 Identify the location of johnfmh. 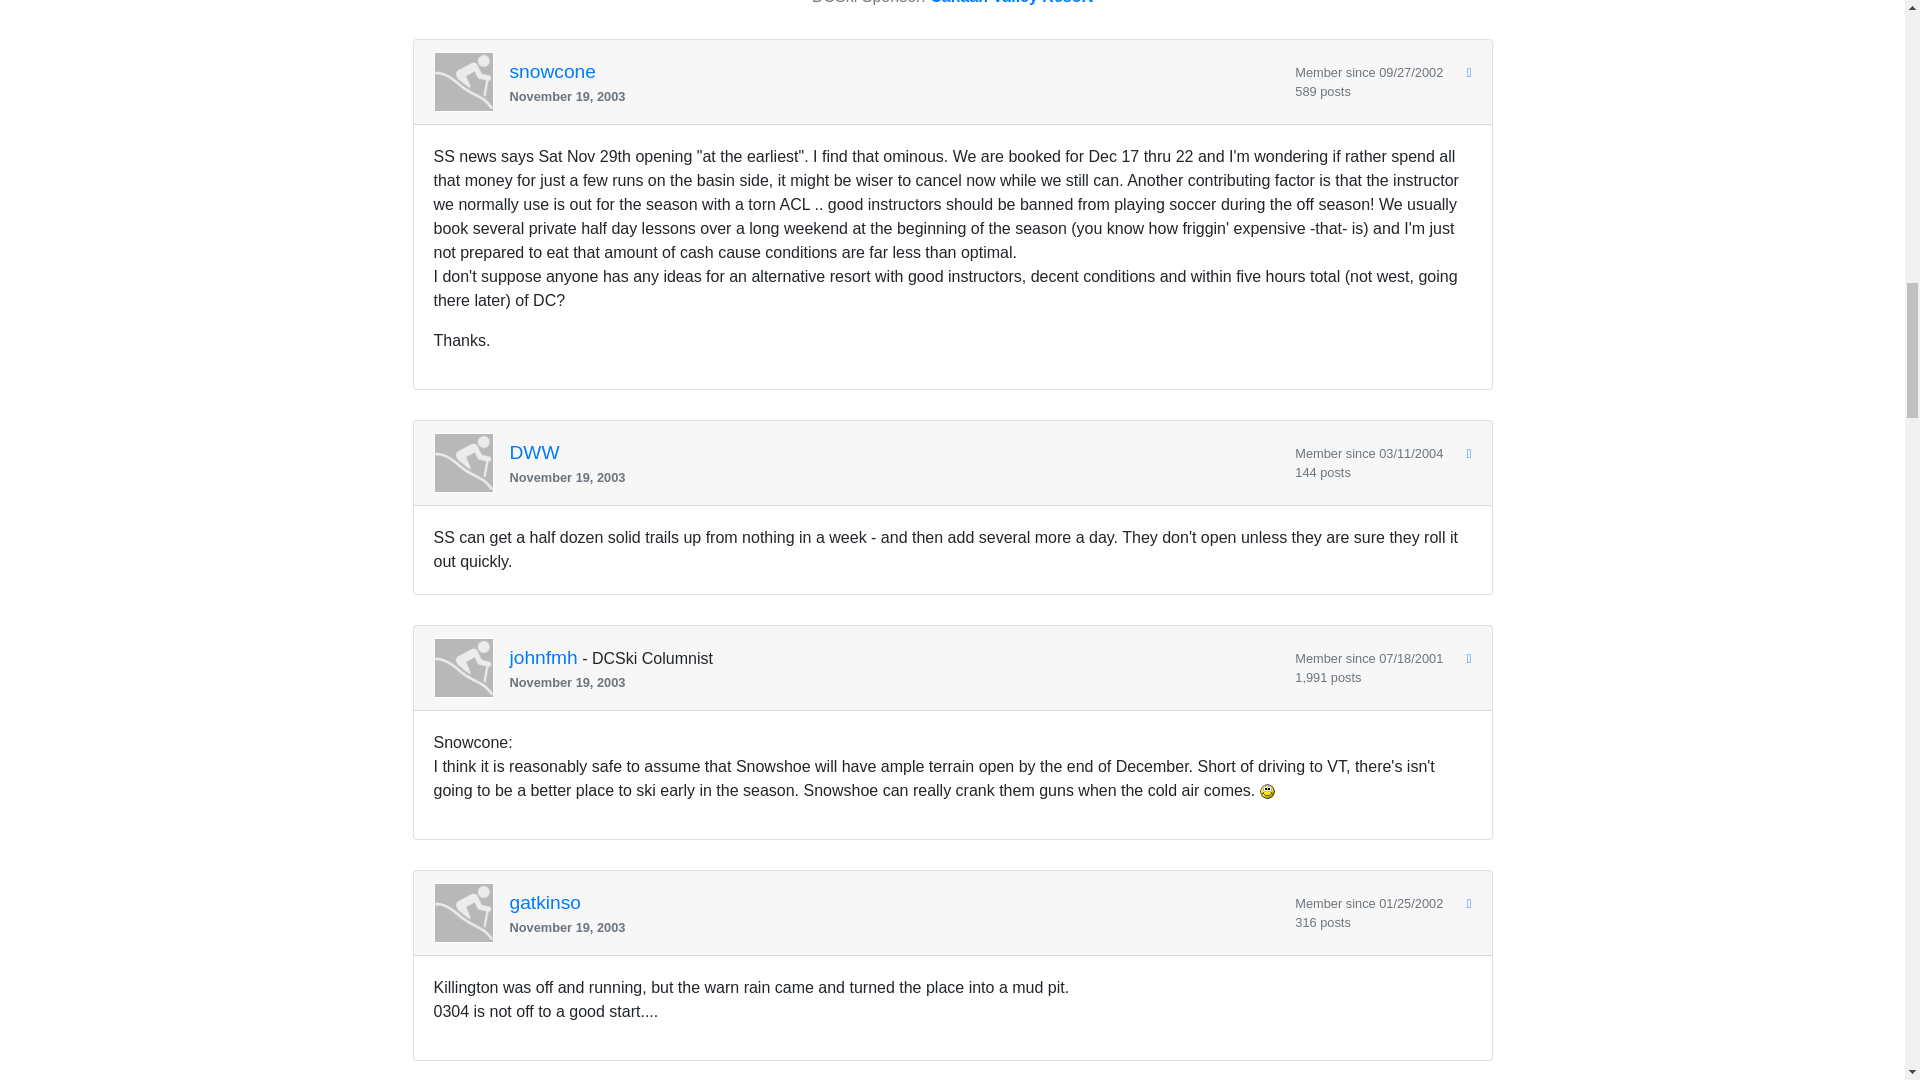
(544, 658).